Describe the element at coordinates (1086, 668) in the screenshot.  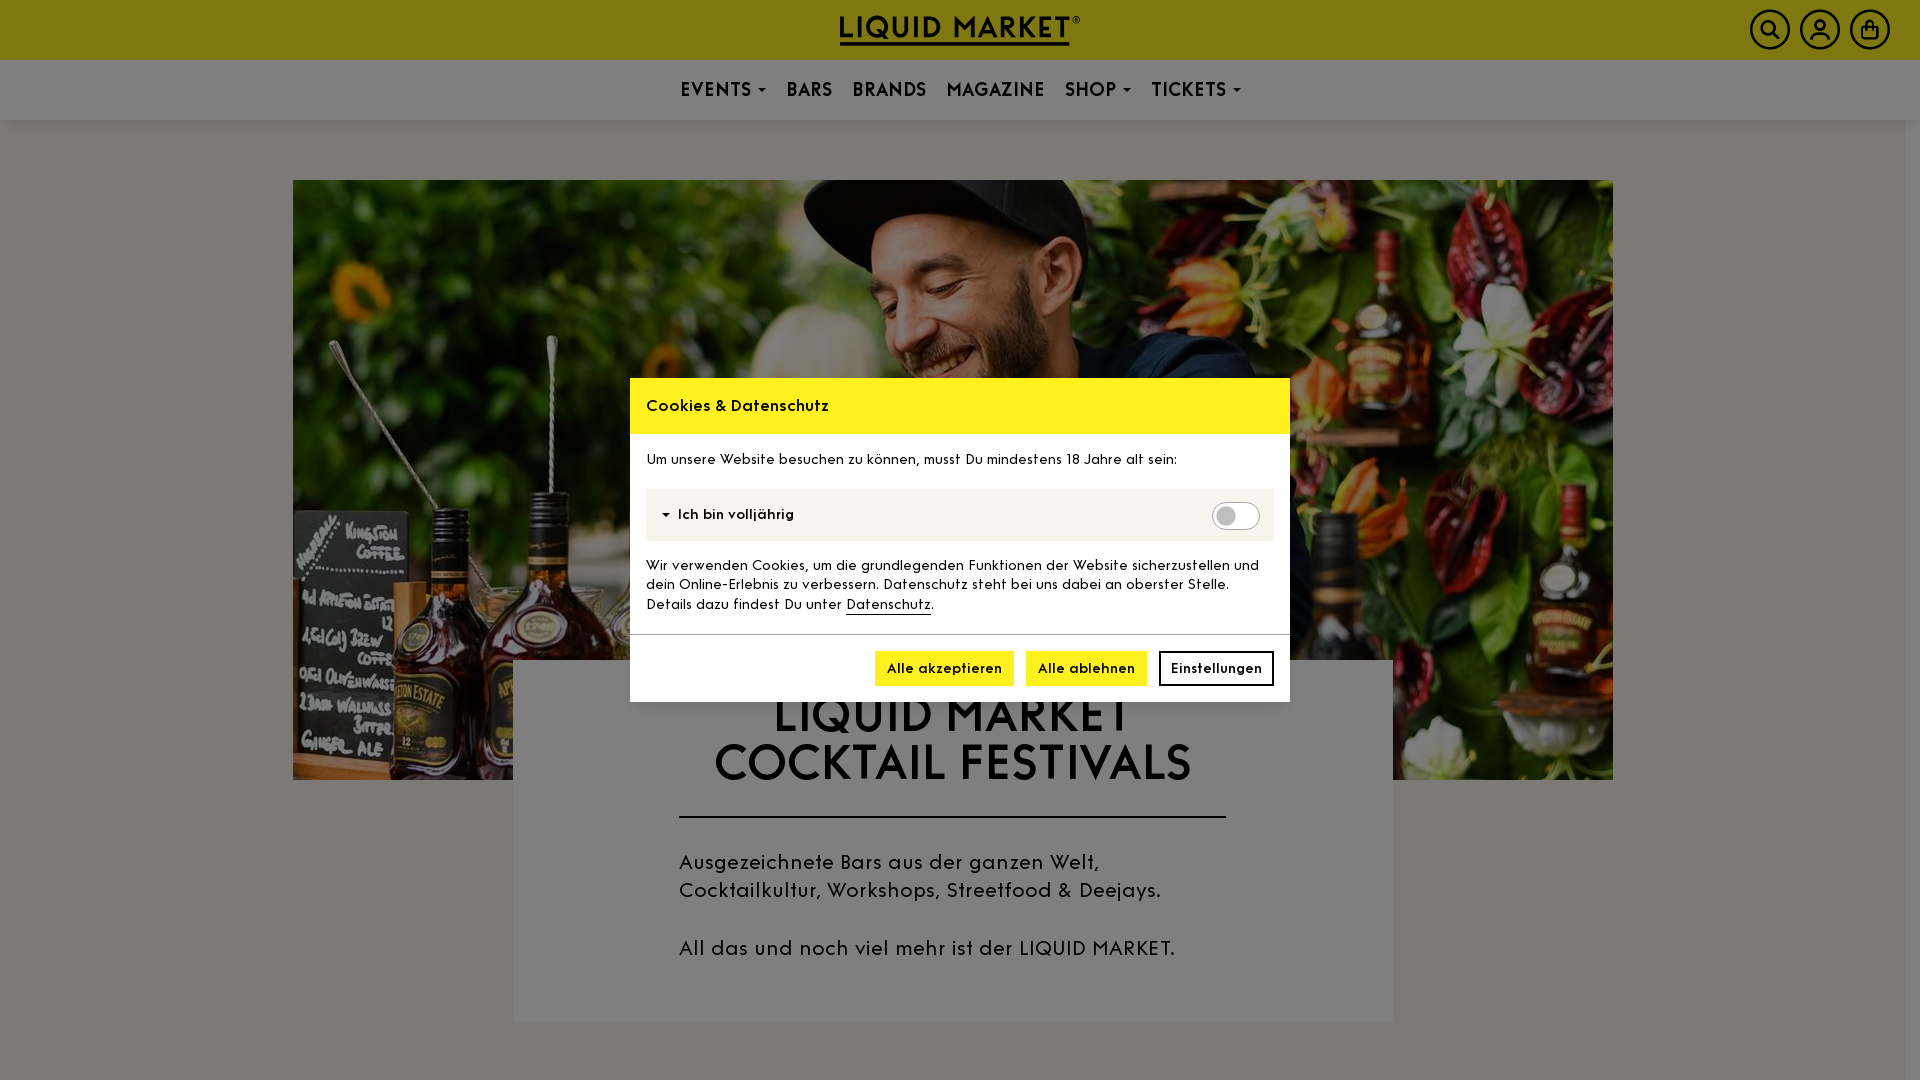
I see `Alle ablehnen` at that location.